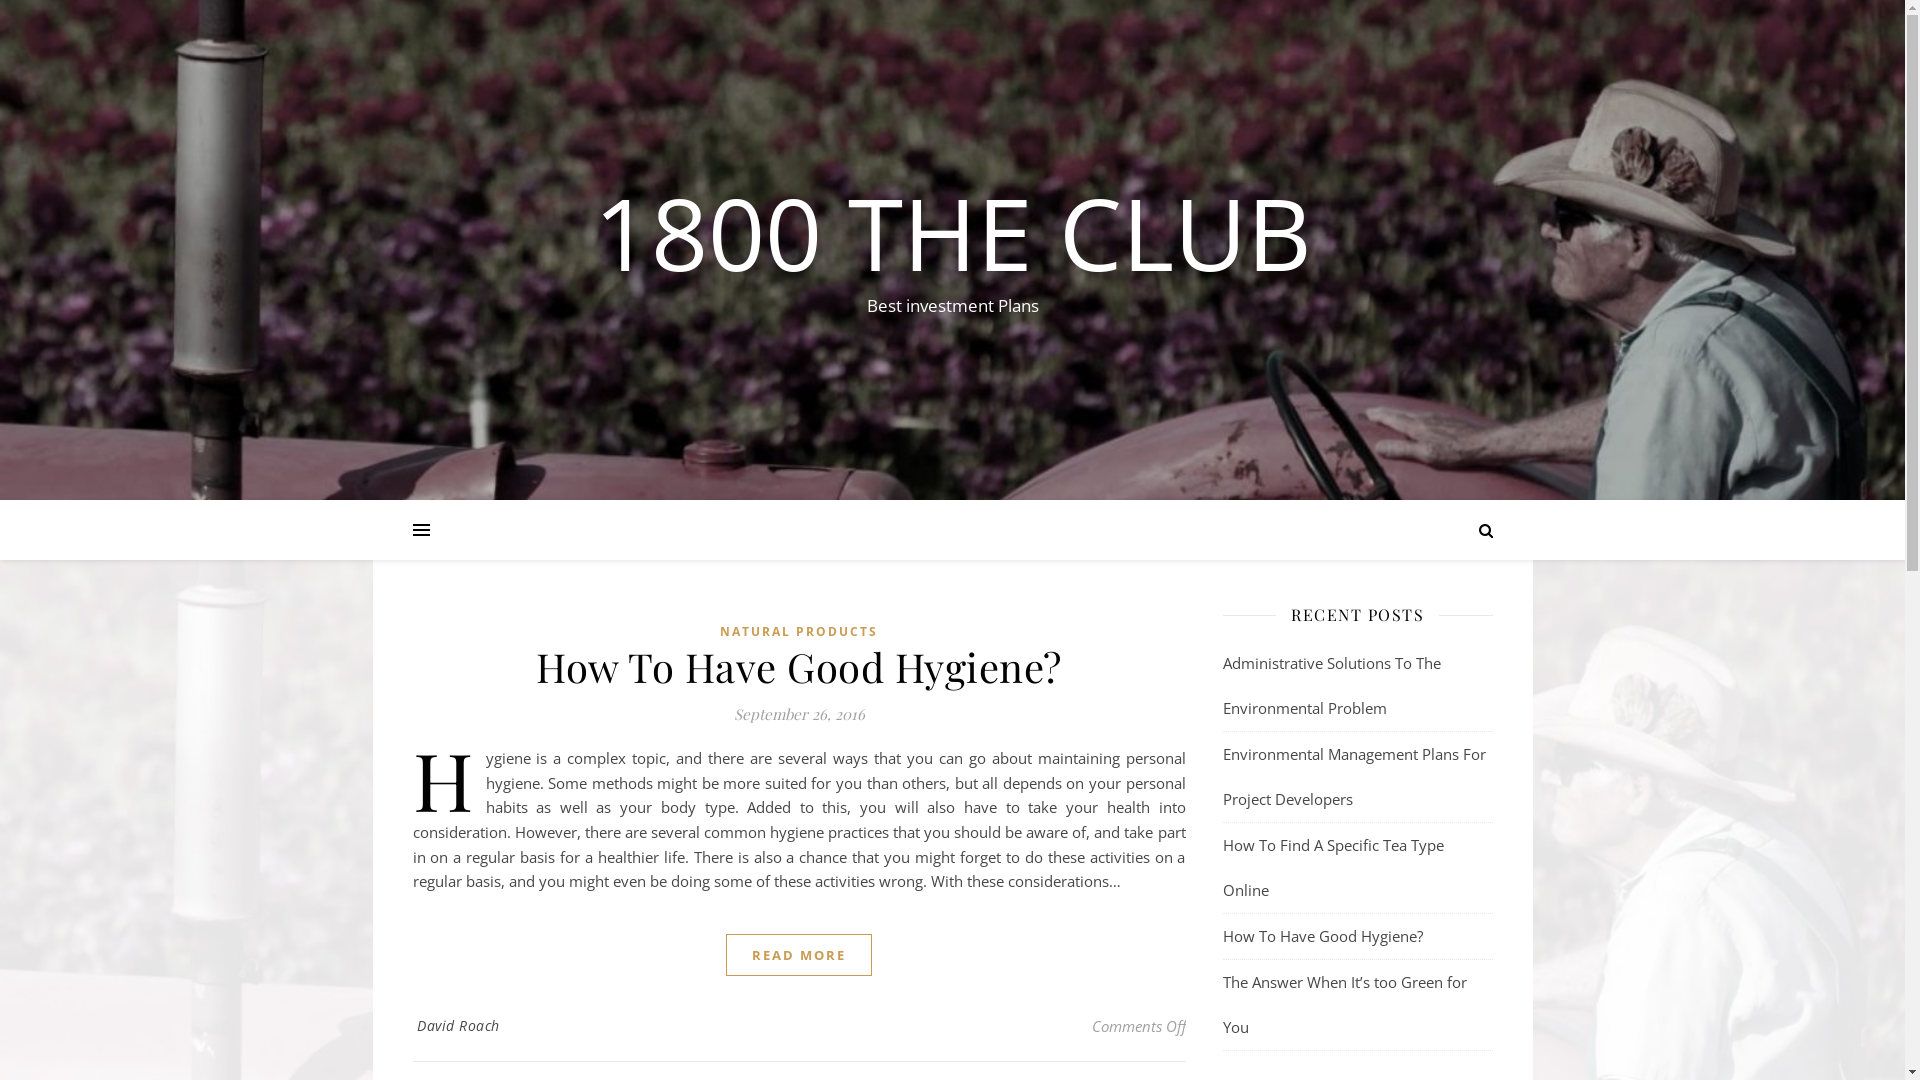  I want to click on Environmental Management Plans For Project Developers, so click(1354, 776).